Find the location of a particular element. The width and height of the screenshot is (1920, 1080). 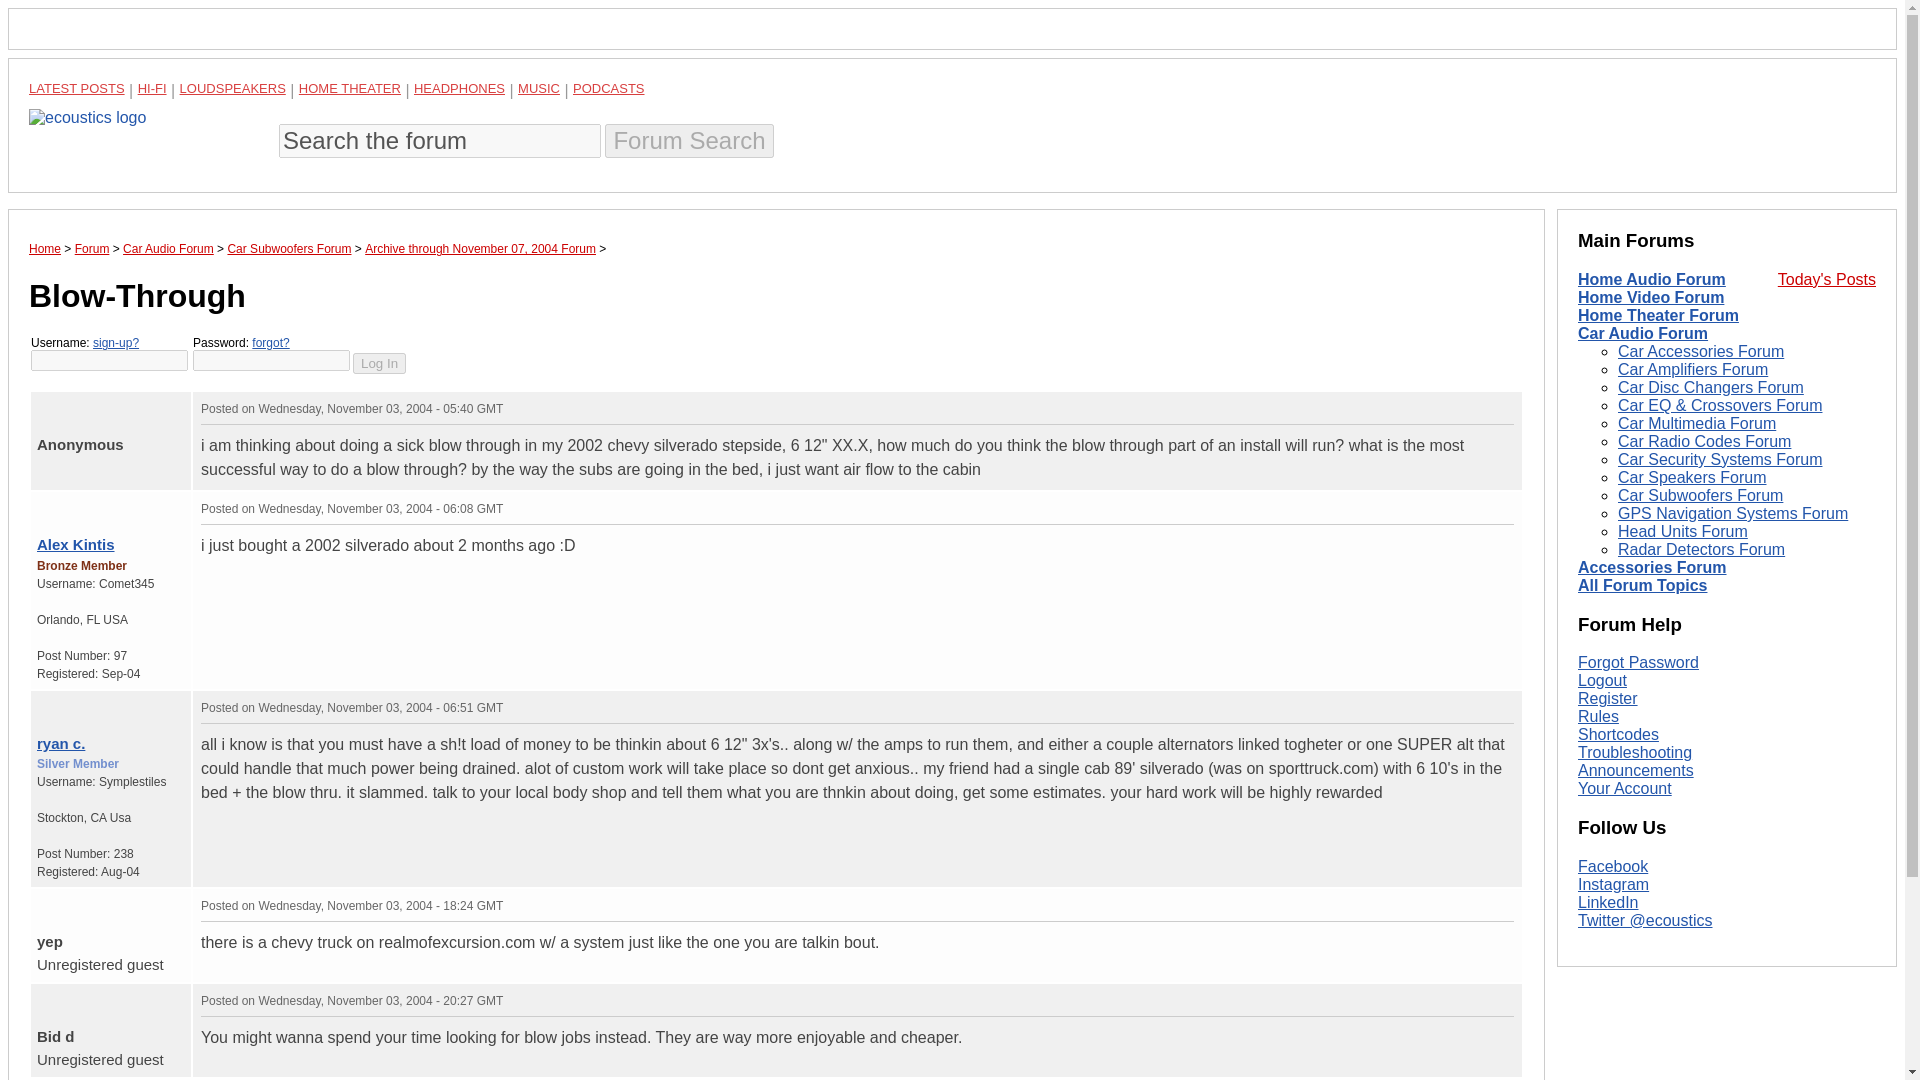

forgot? is located at coordinates (270, 342).